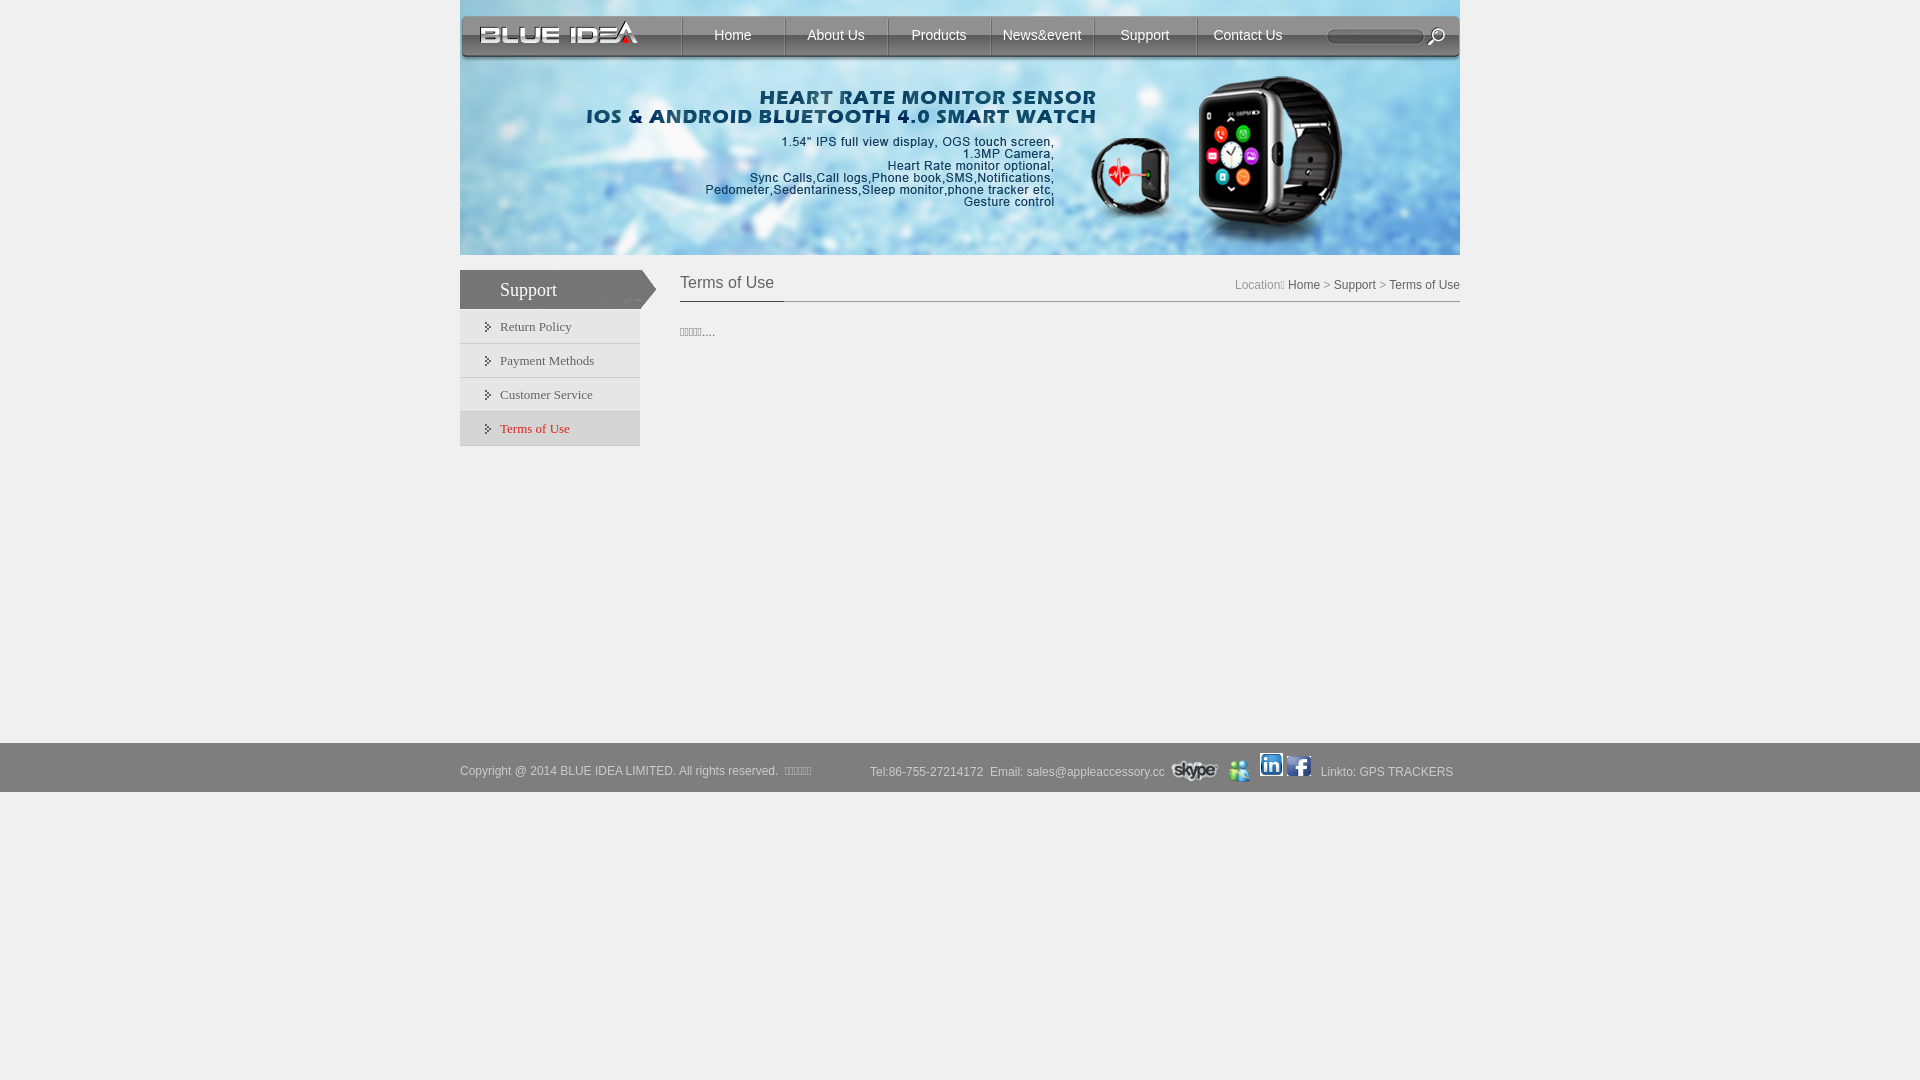 This screenshot has height=1080, width=1920. I want to click on Home, so click(733, 35).